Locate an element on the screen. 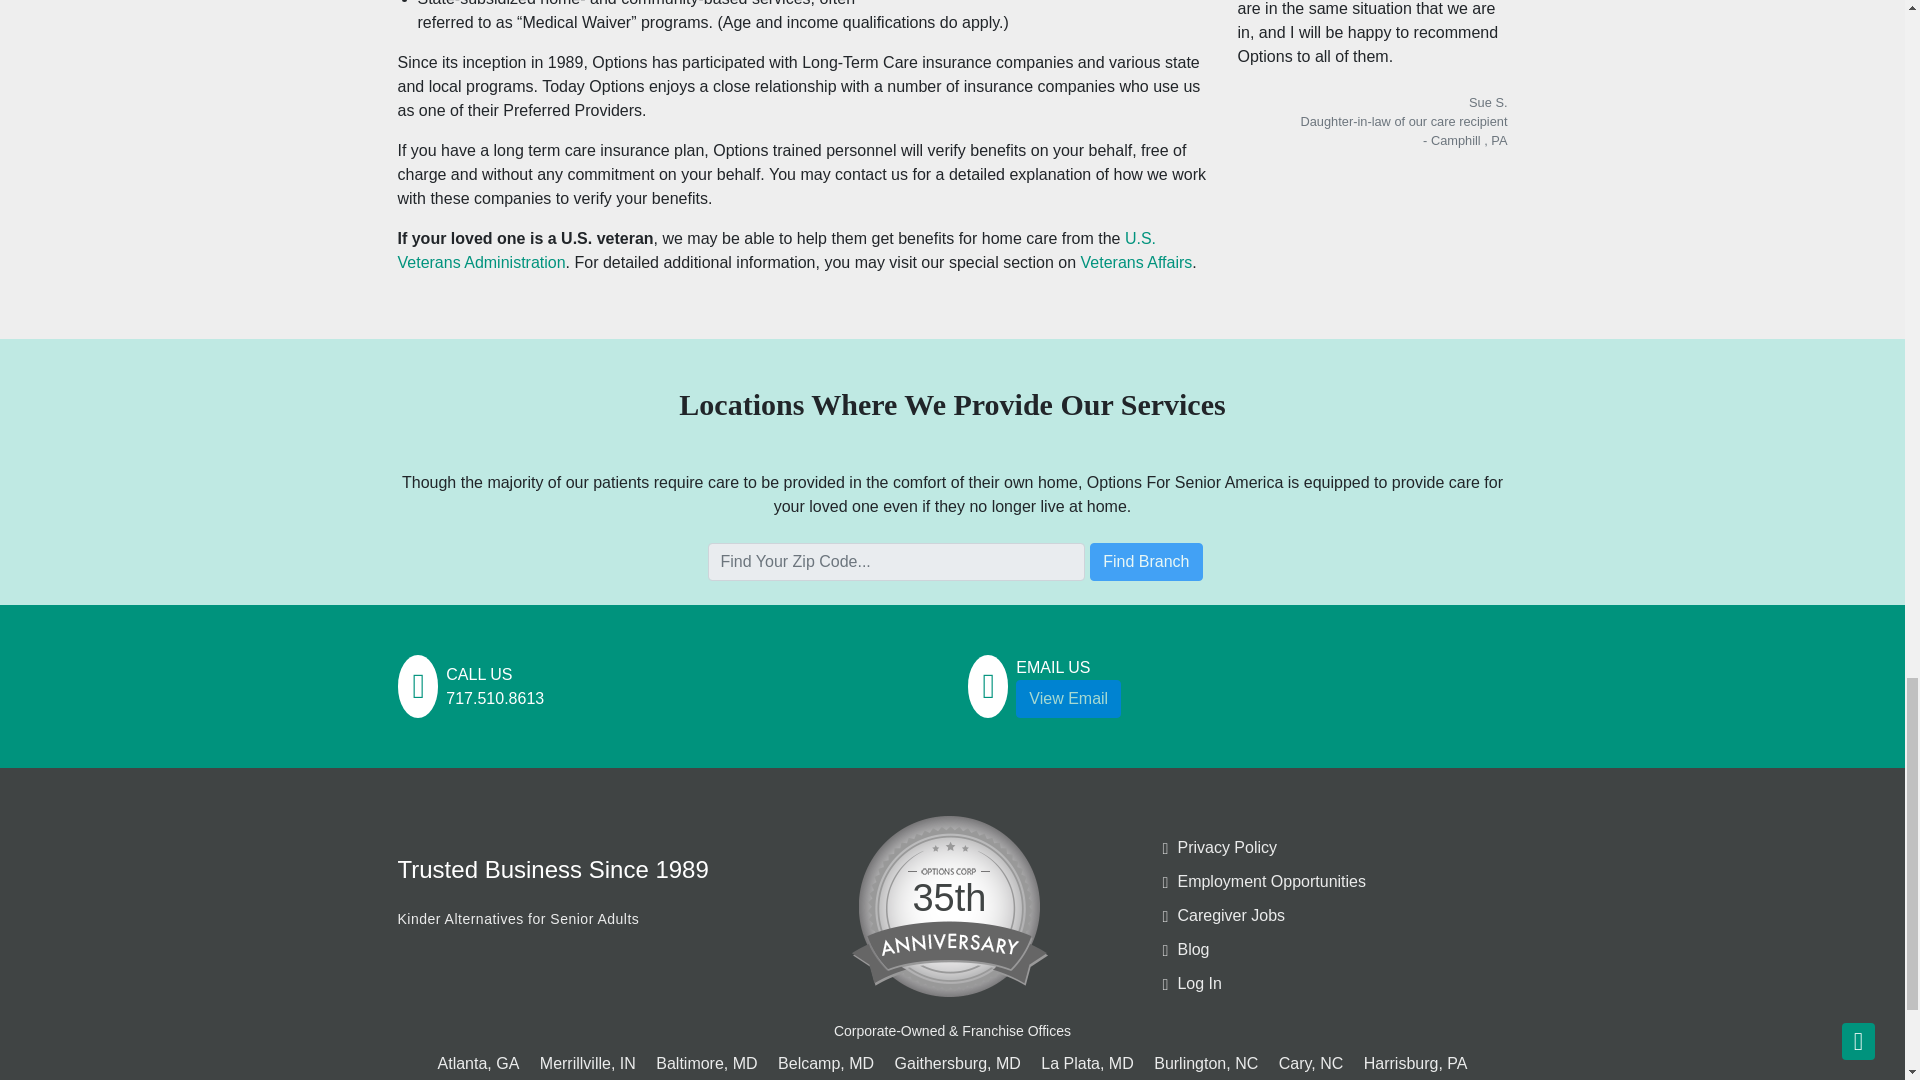 This screenshot has width=1920, height=1080. Atlanta, GA is located at coordinates (478, 1064).